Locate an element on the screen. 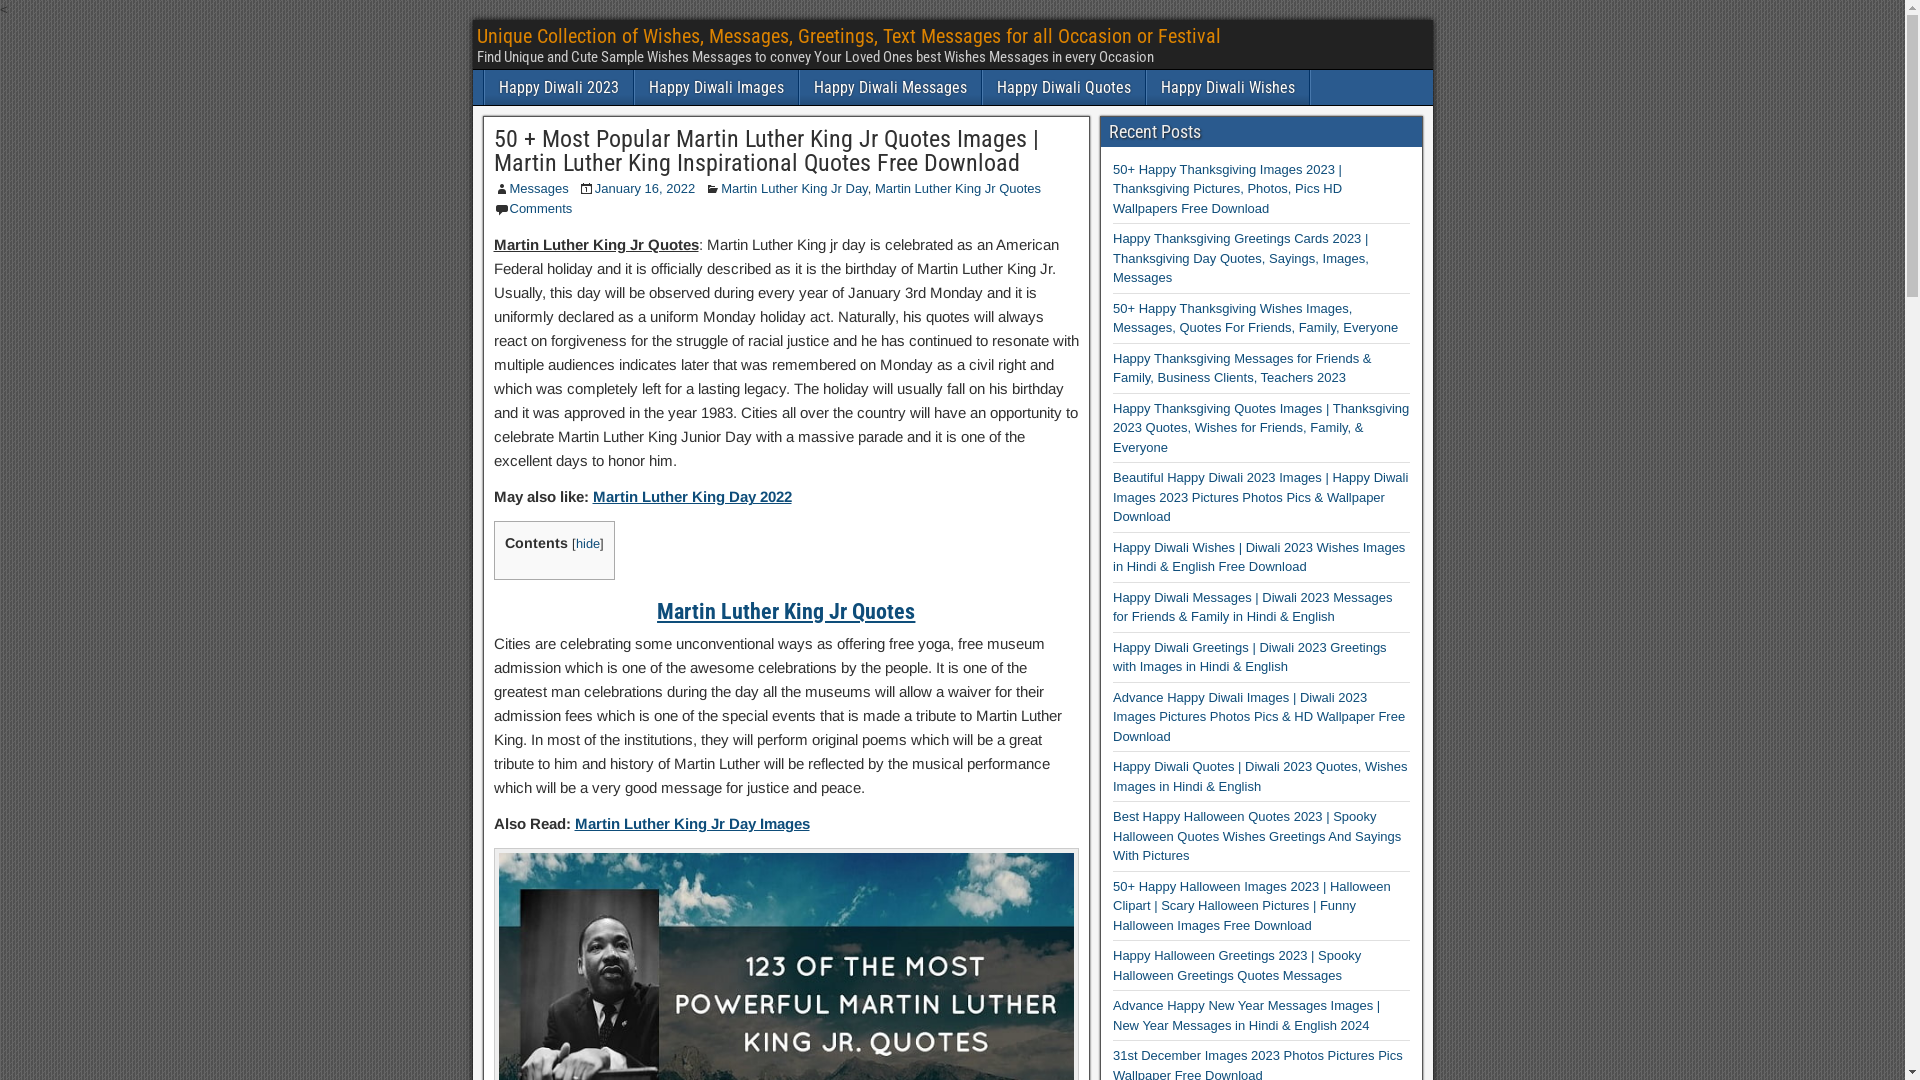 Image resolution: width=1920 pixels, height=1080 pixels. Happy Diwali Quotes is located at coordinates (1063, 88).